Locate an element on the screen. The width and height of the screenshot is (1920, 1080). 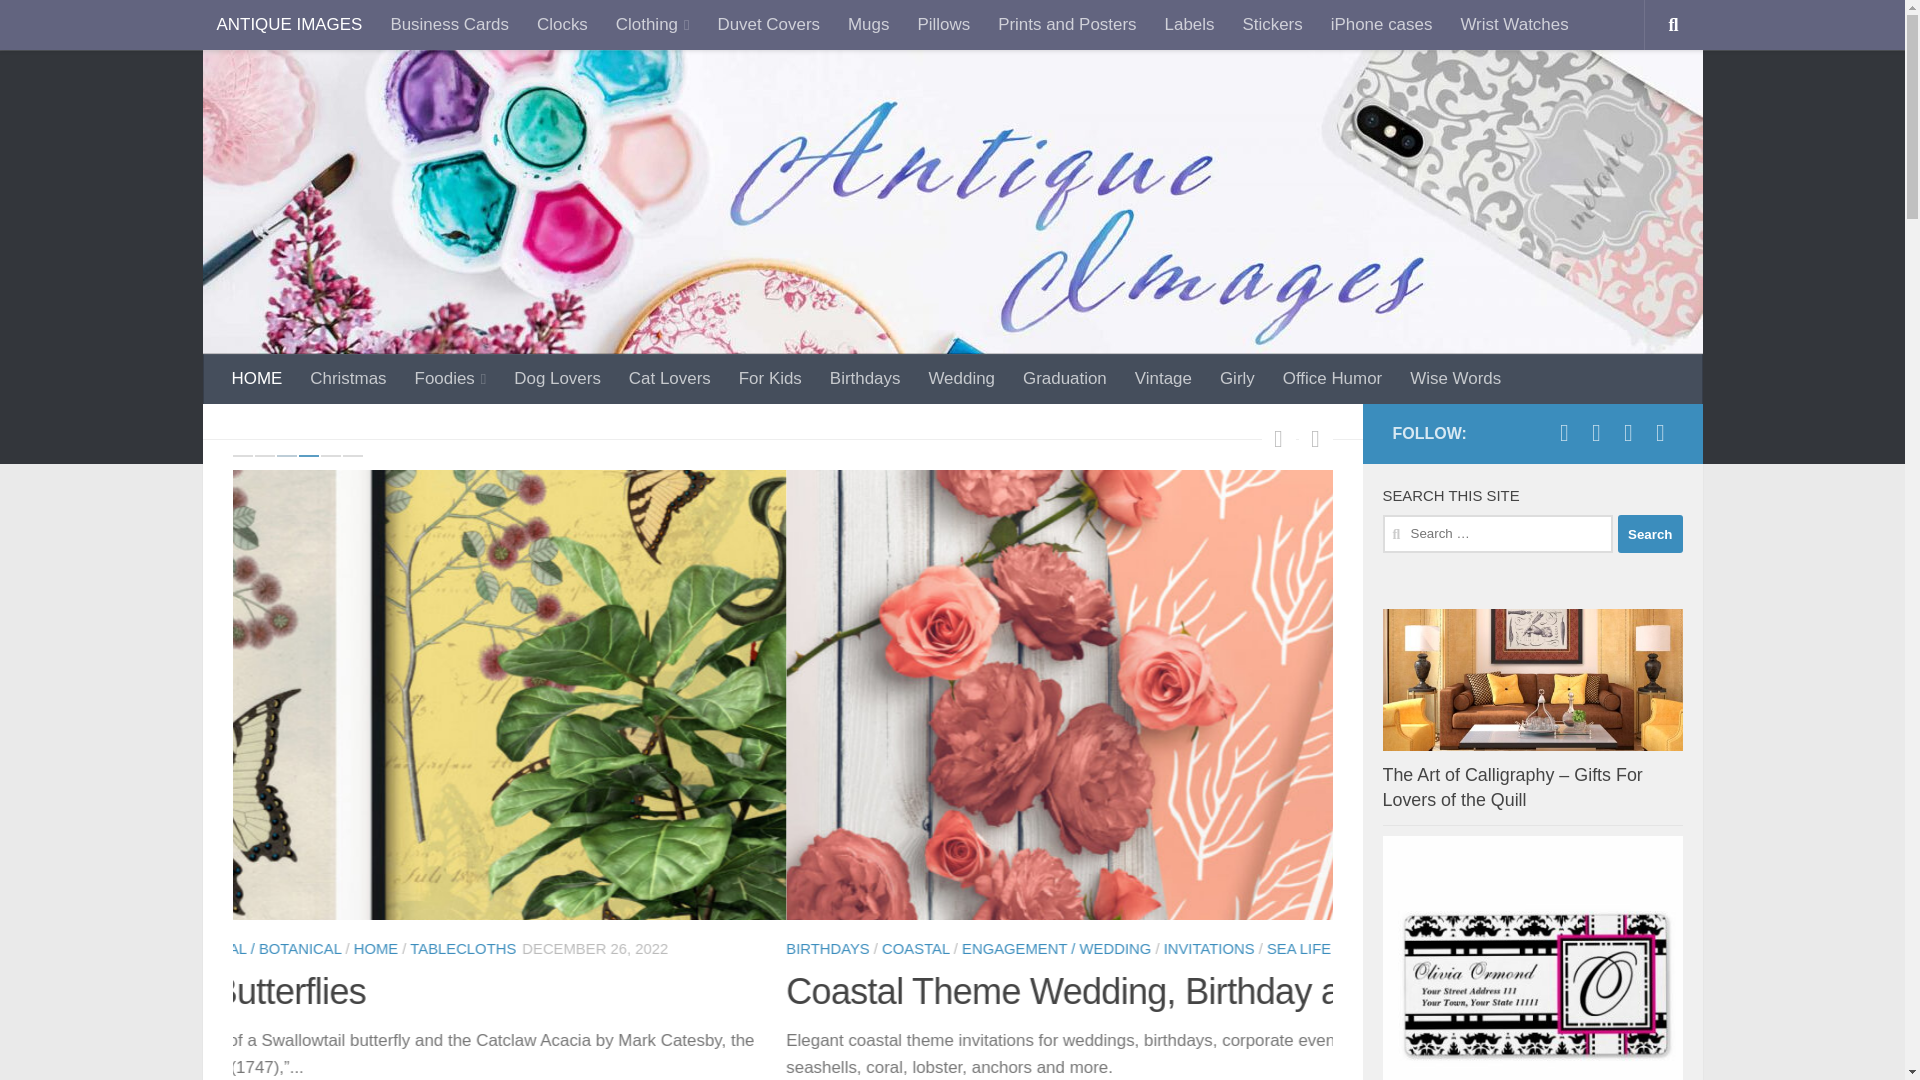
Girly is located at coordinates (1238, 379).